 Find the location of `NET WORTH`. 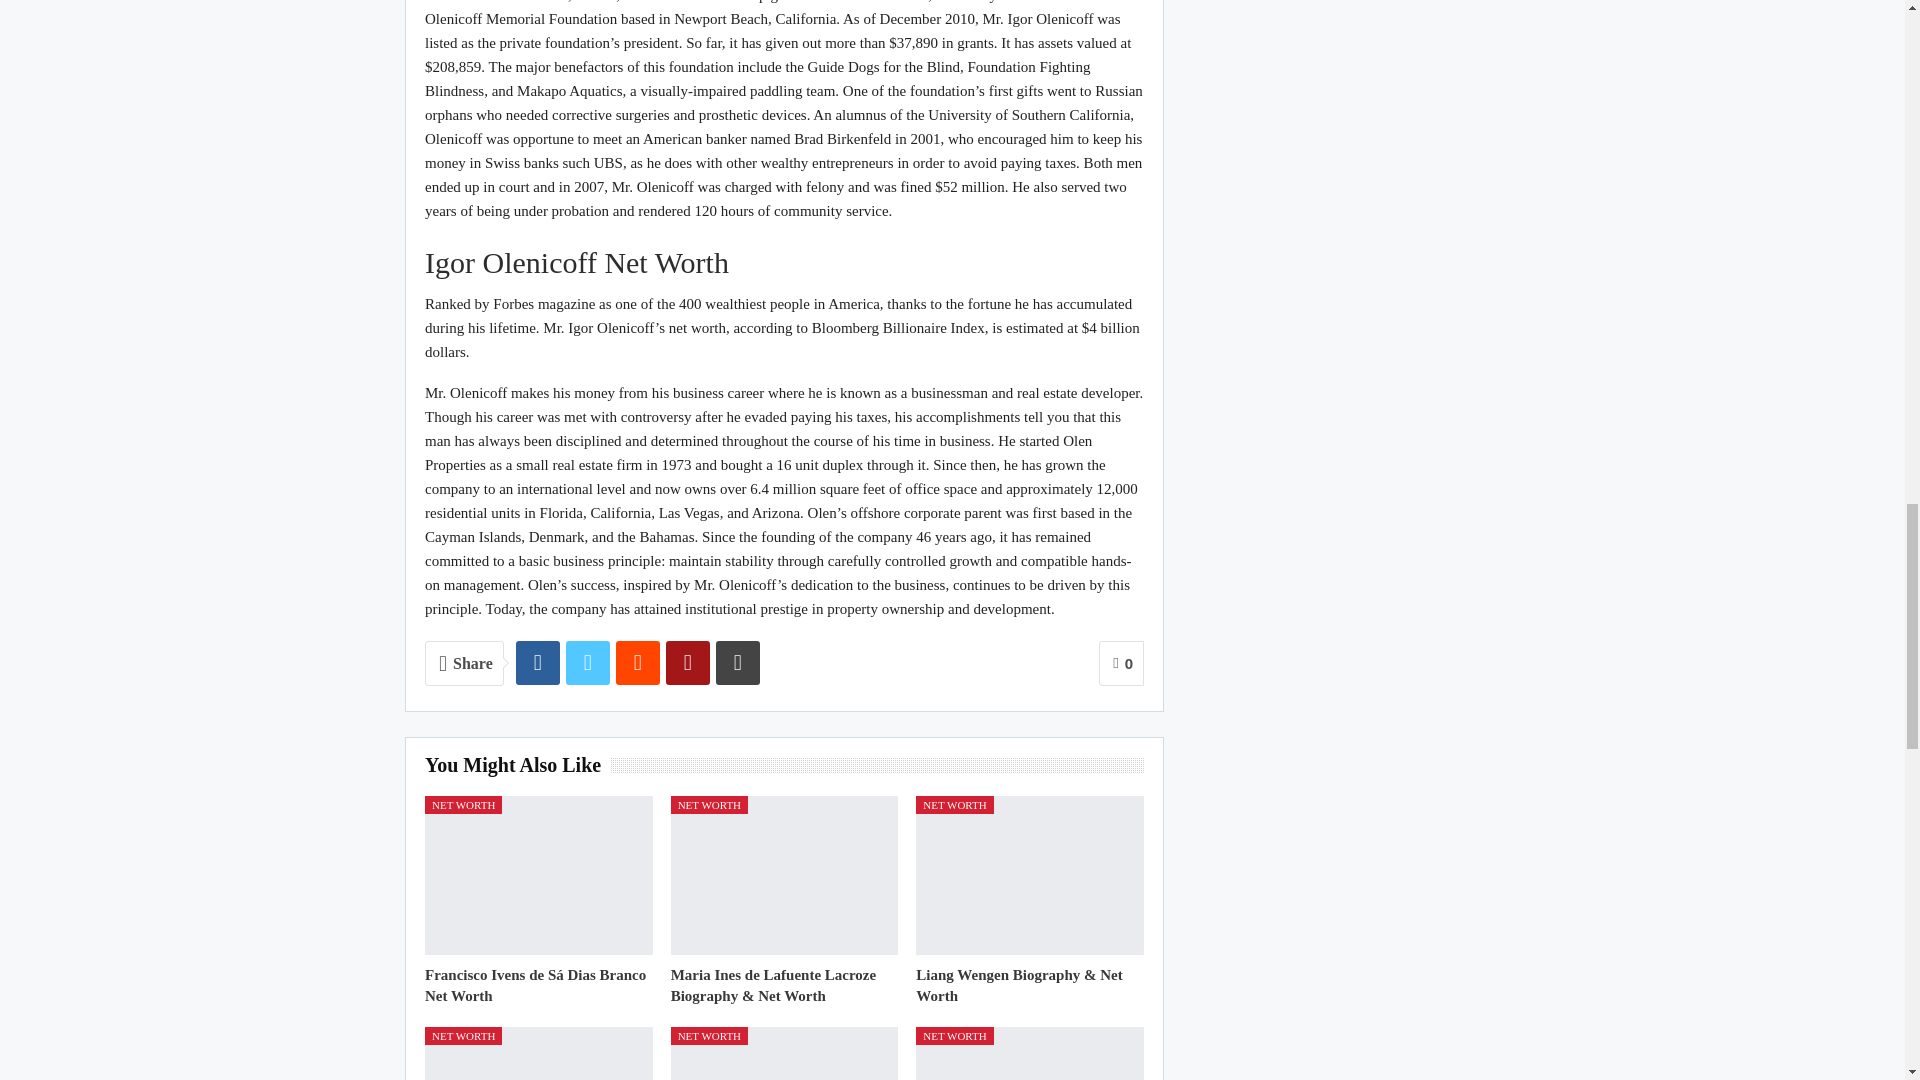

NET WORTH is located at coordinates (709, 804).